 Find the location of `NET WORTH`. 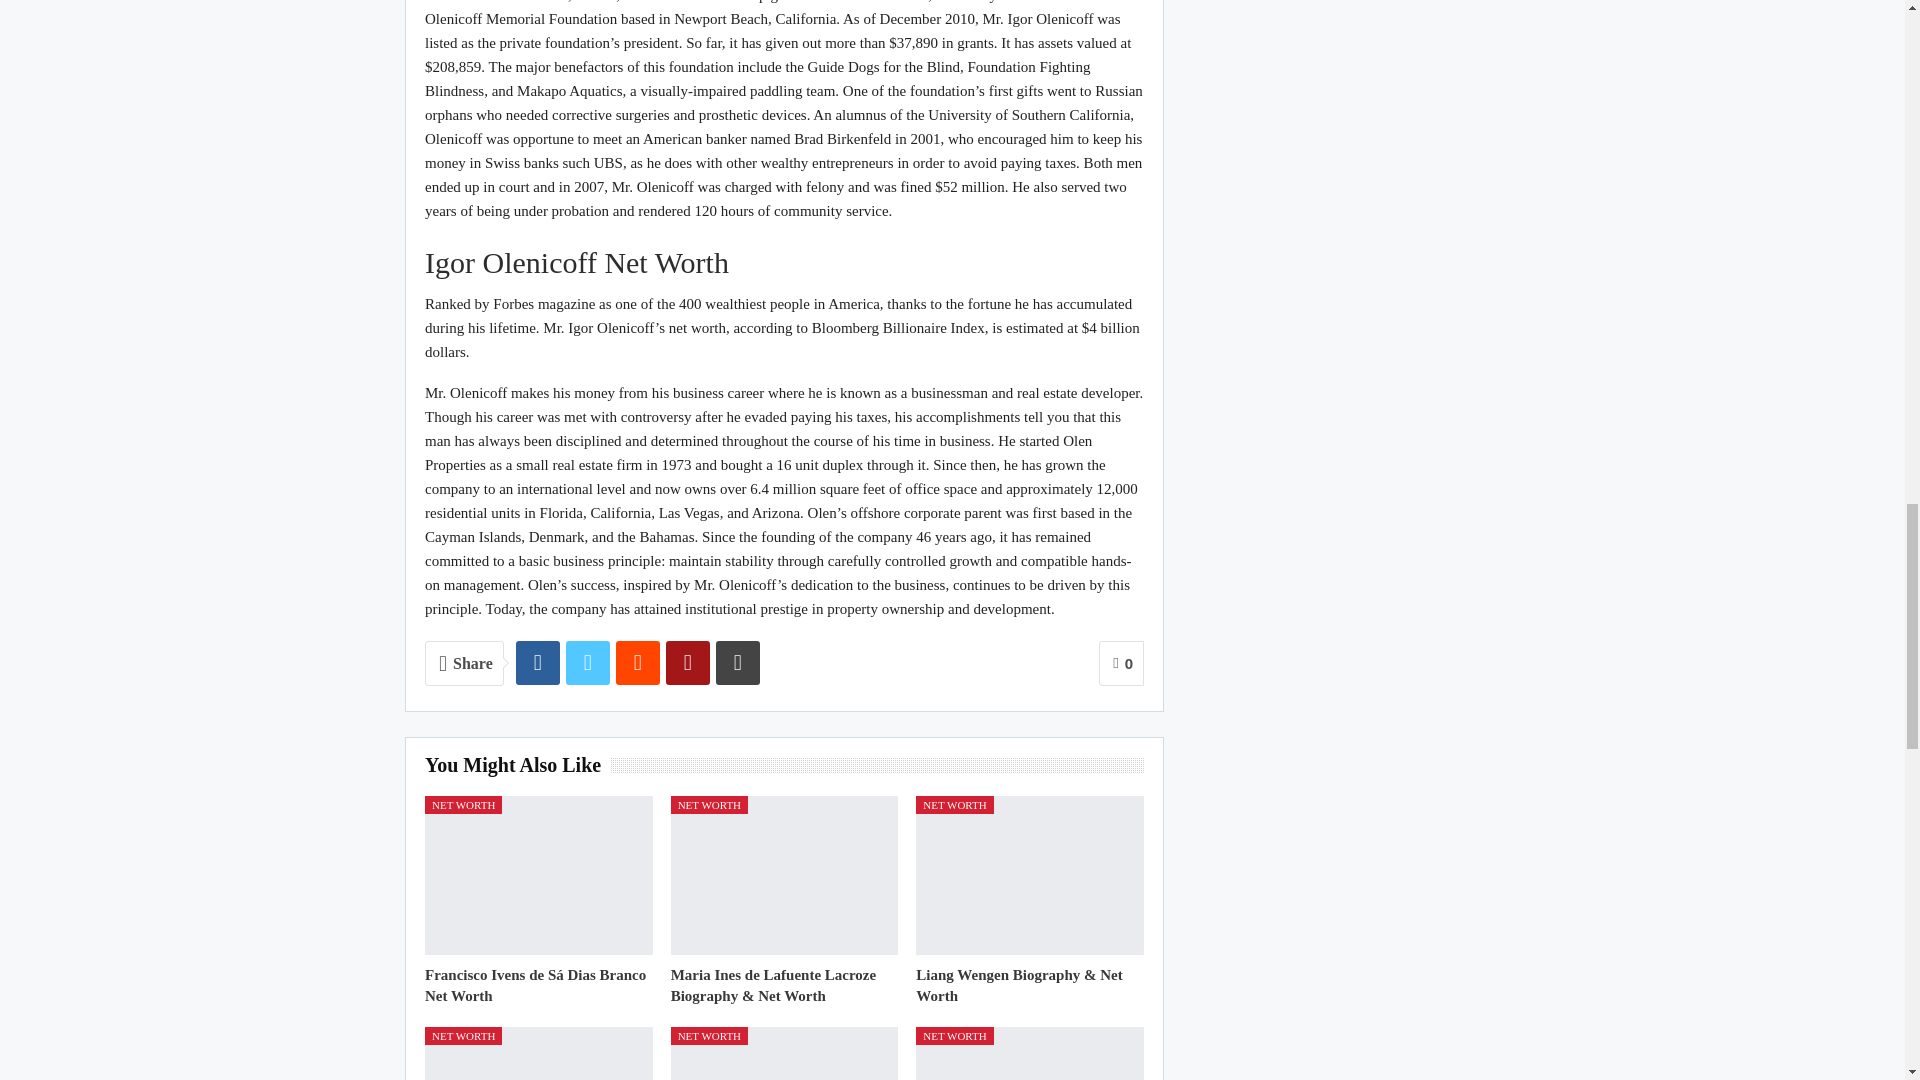

NET WORTH is located at coordinates (709, 804).